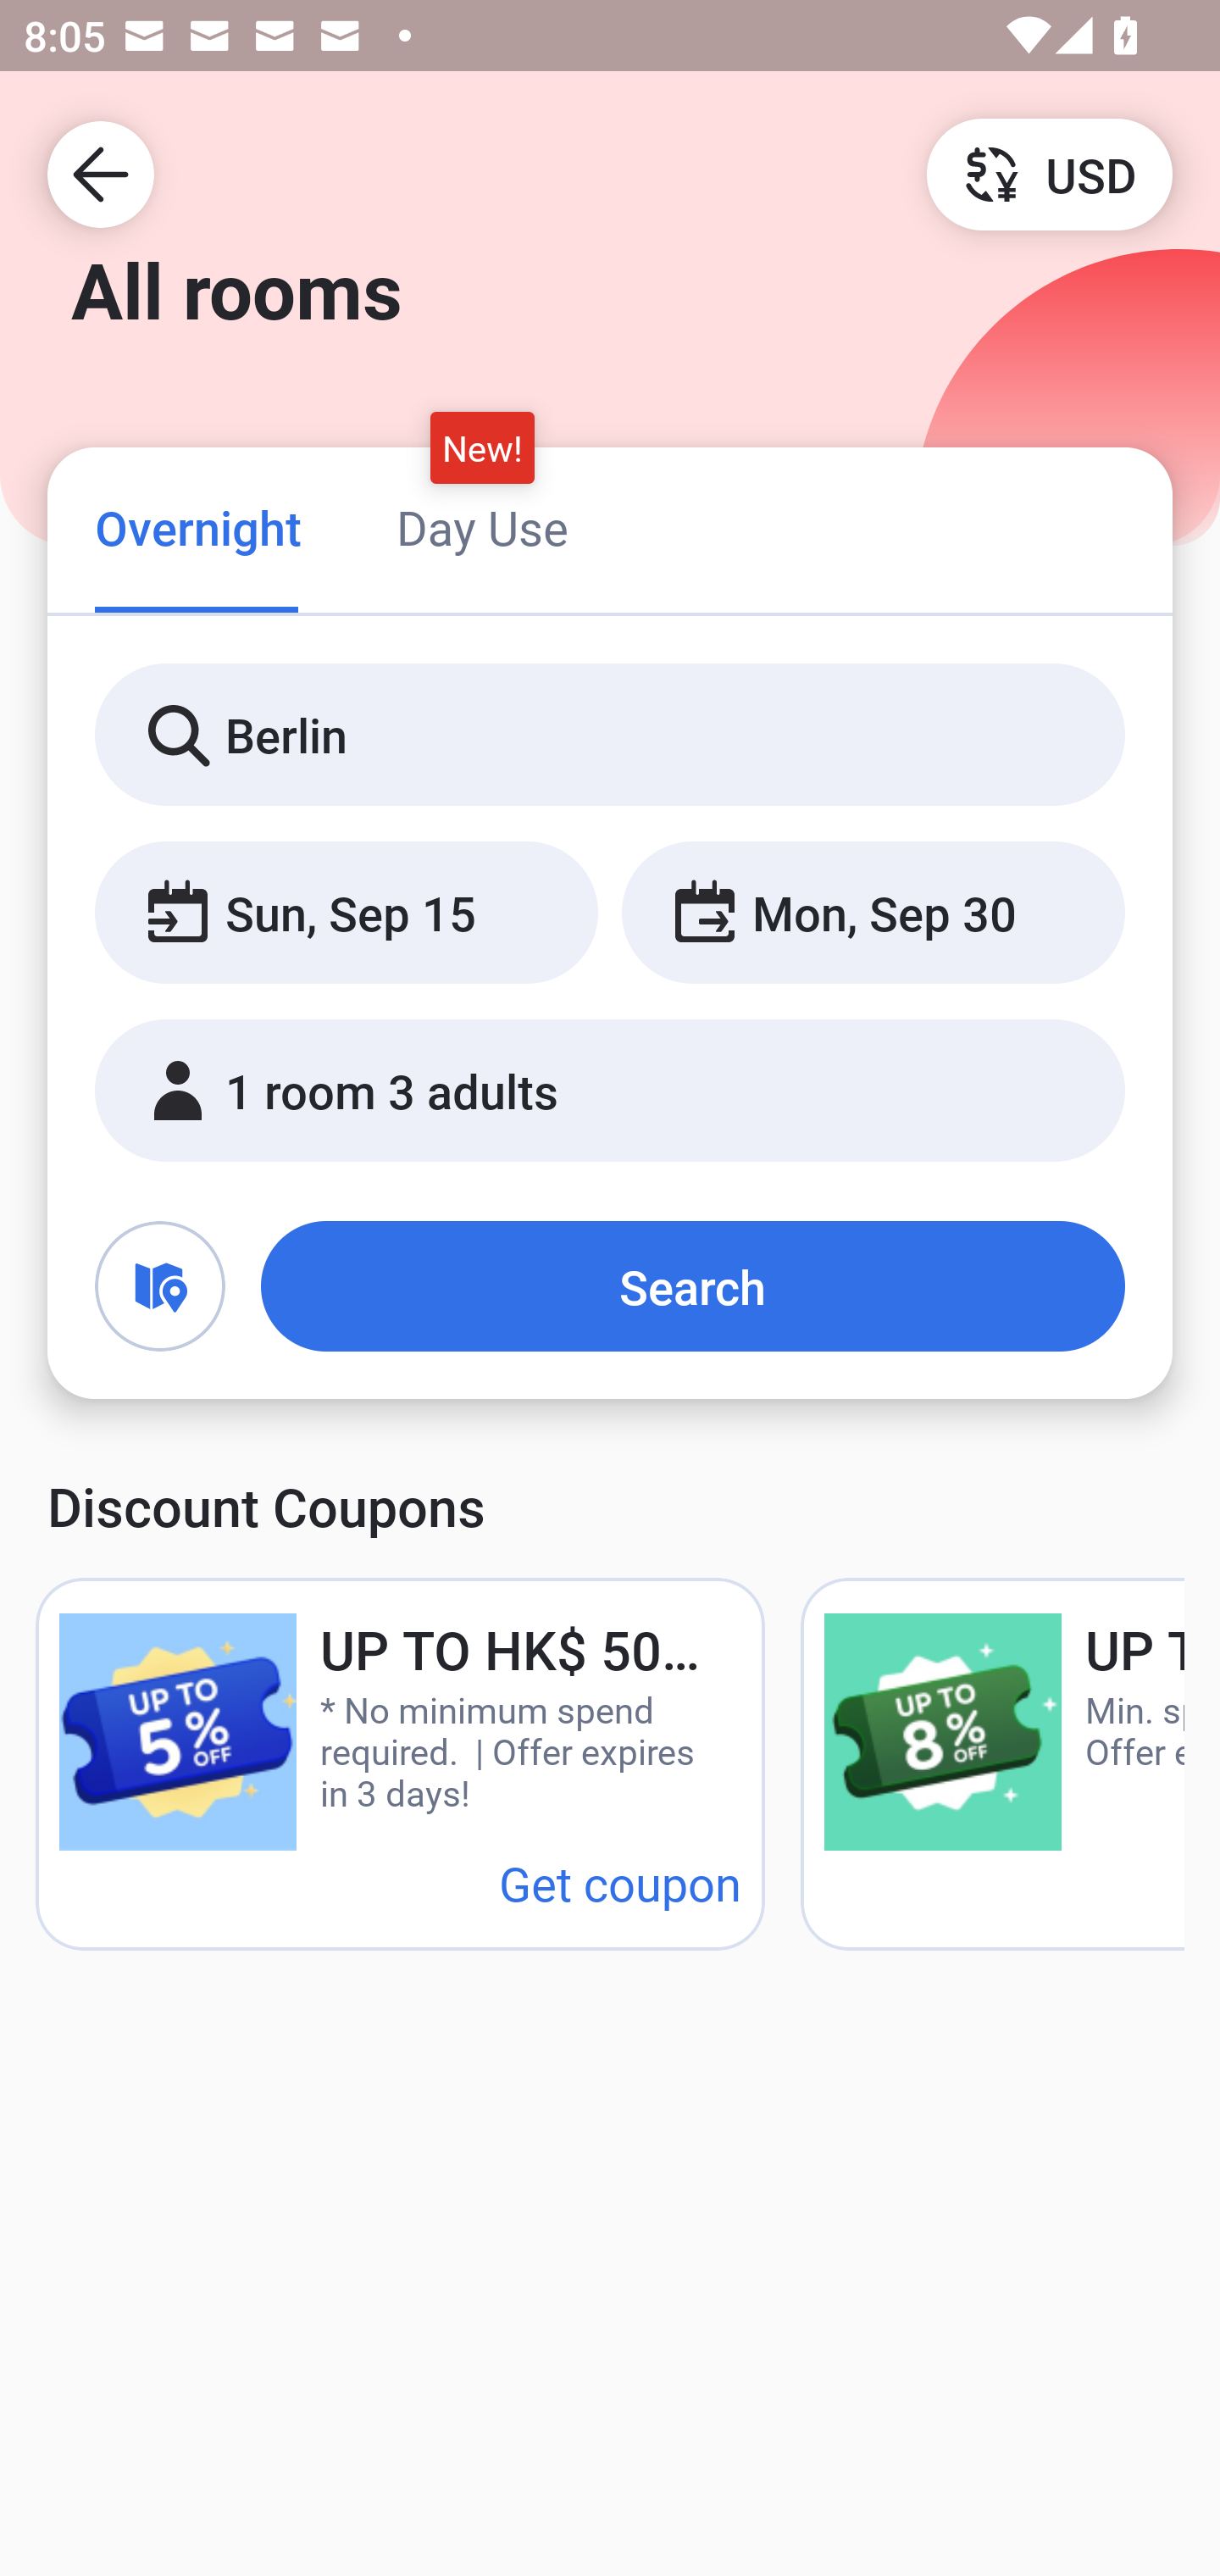  I want to click on 1 room 3 adults, so click(610, 1091).